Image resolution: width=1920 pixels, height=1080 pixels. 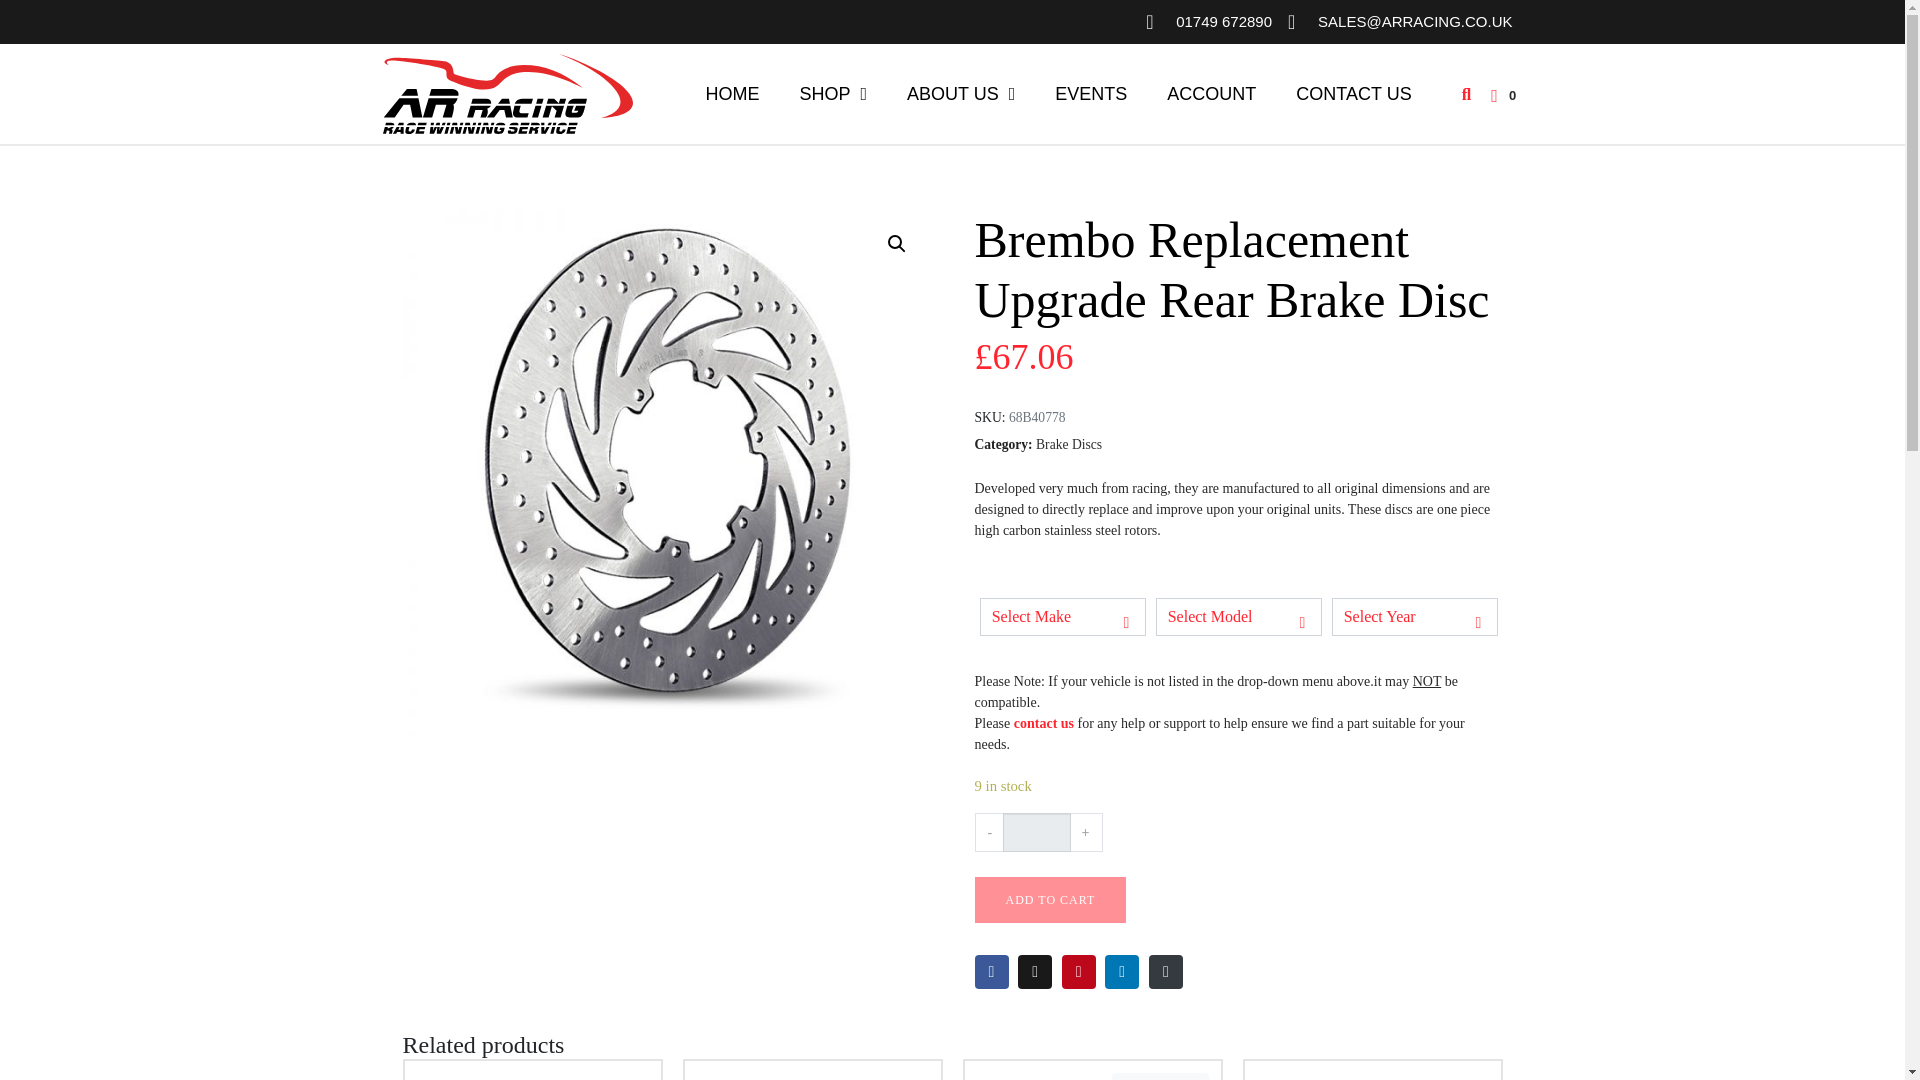 I want to click on Select Make, so click(x=1062, y=617).